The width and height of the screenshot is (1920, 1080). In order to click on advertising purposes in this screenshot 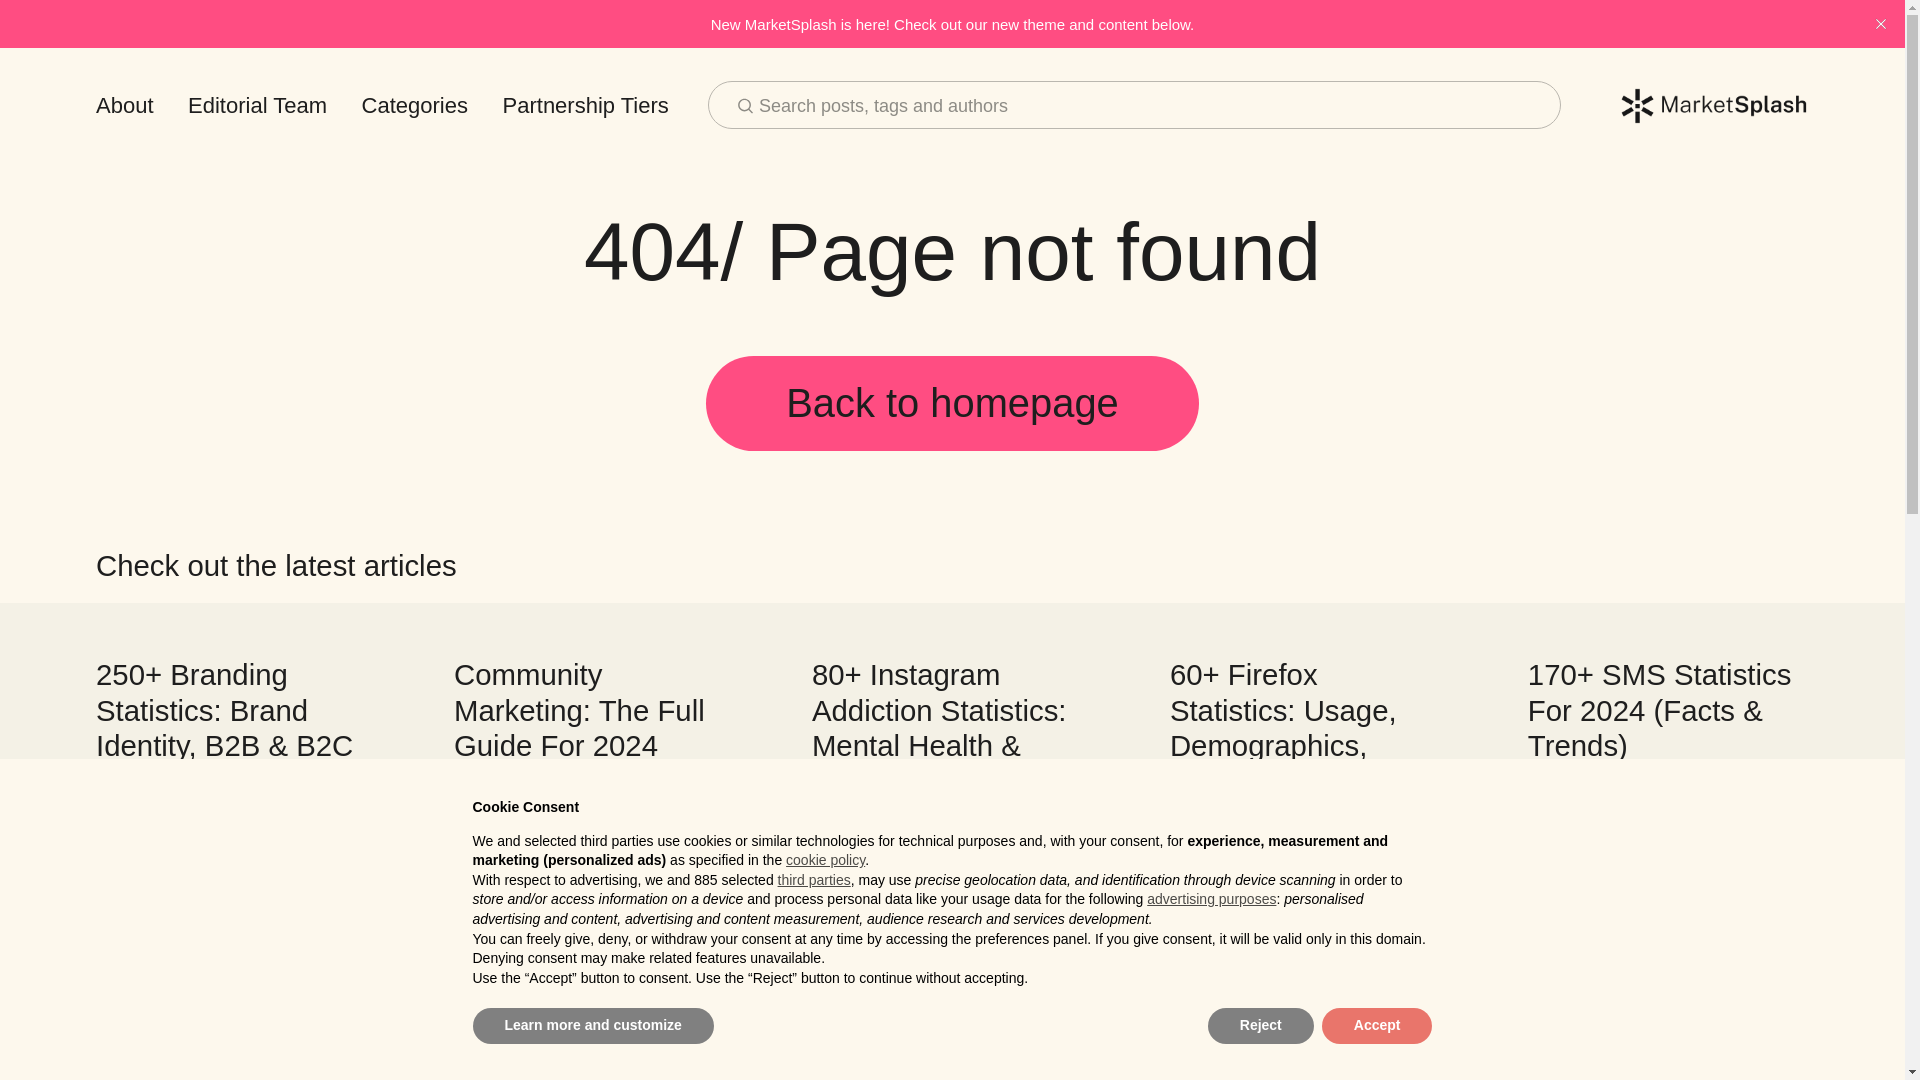, I will do `click(1211, 900)`.